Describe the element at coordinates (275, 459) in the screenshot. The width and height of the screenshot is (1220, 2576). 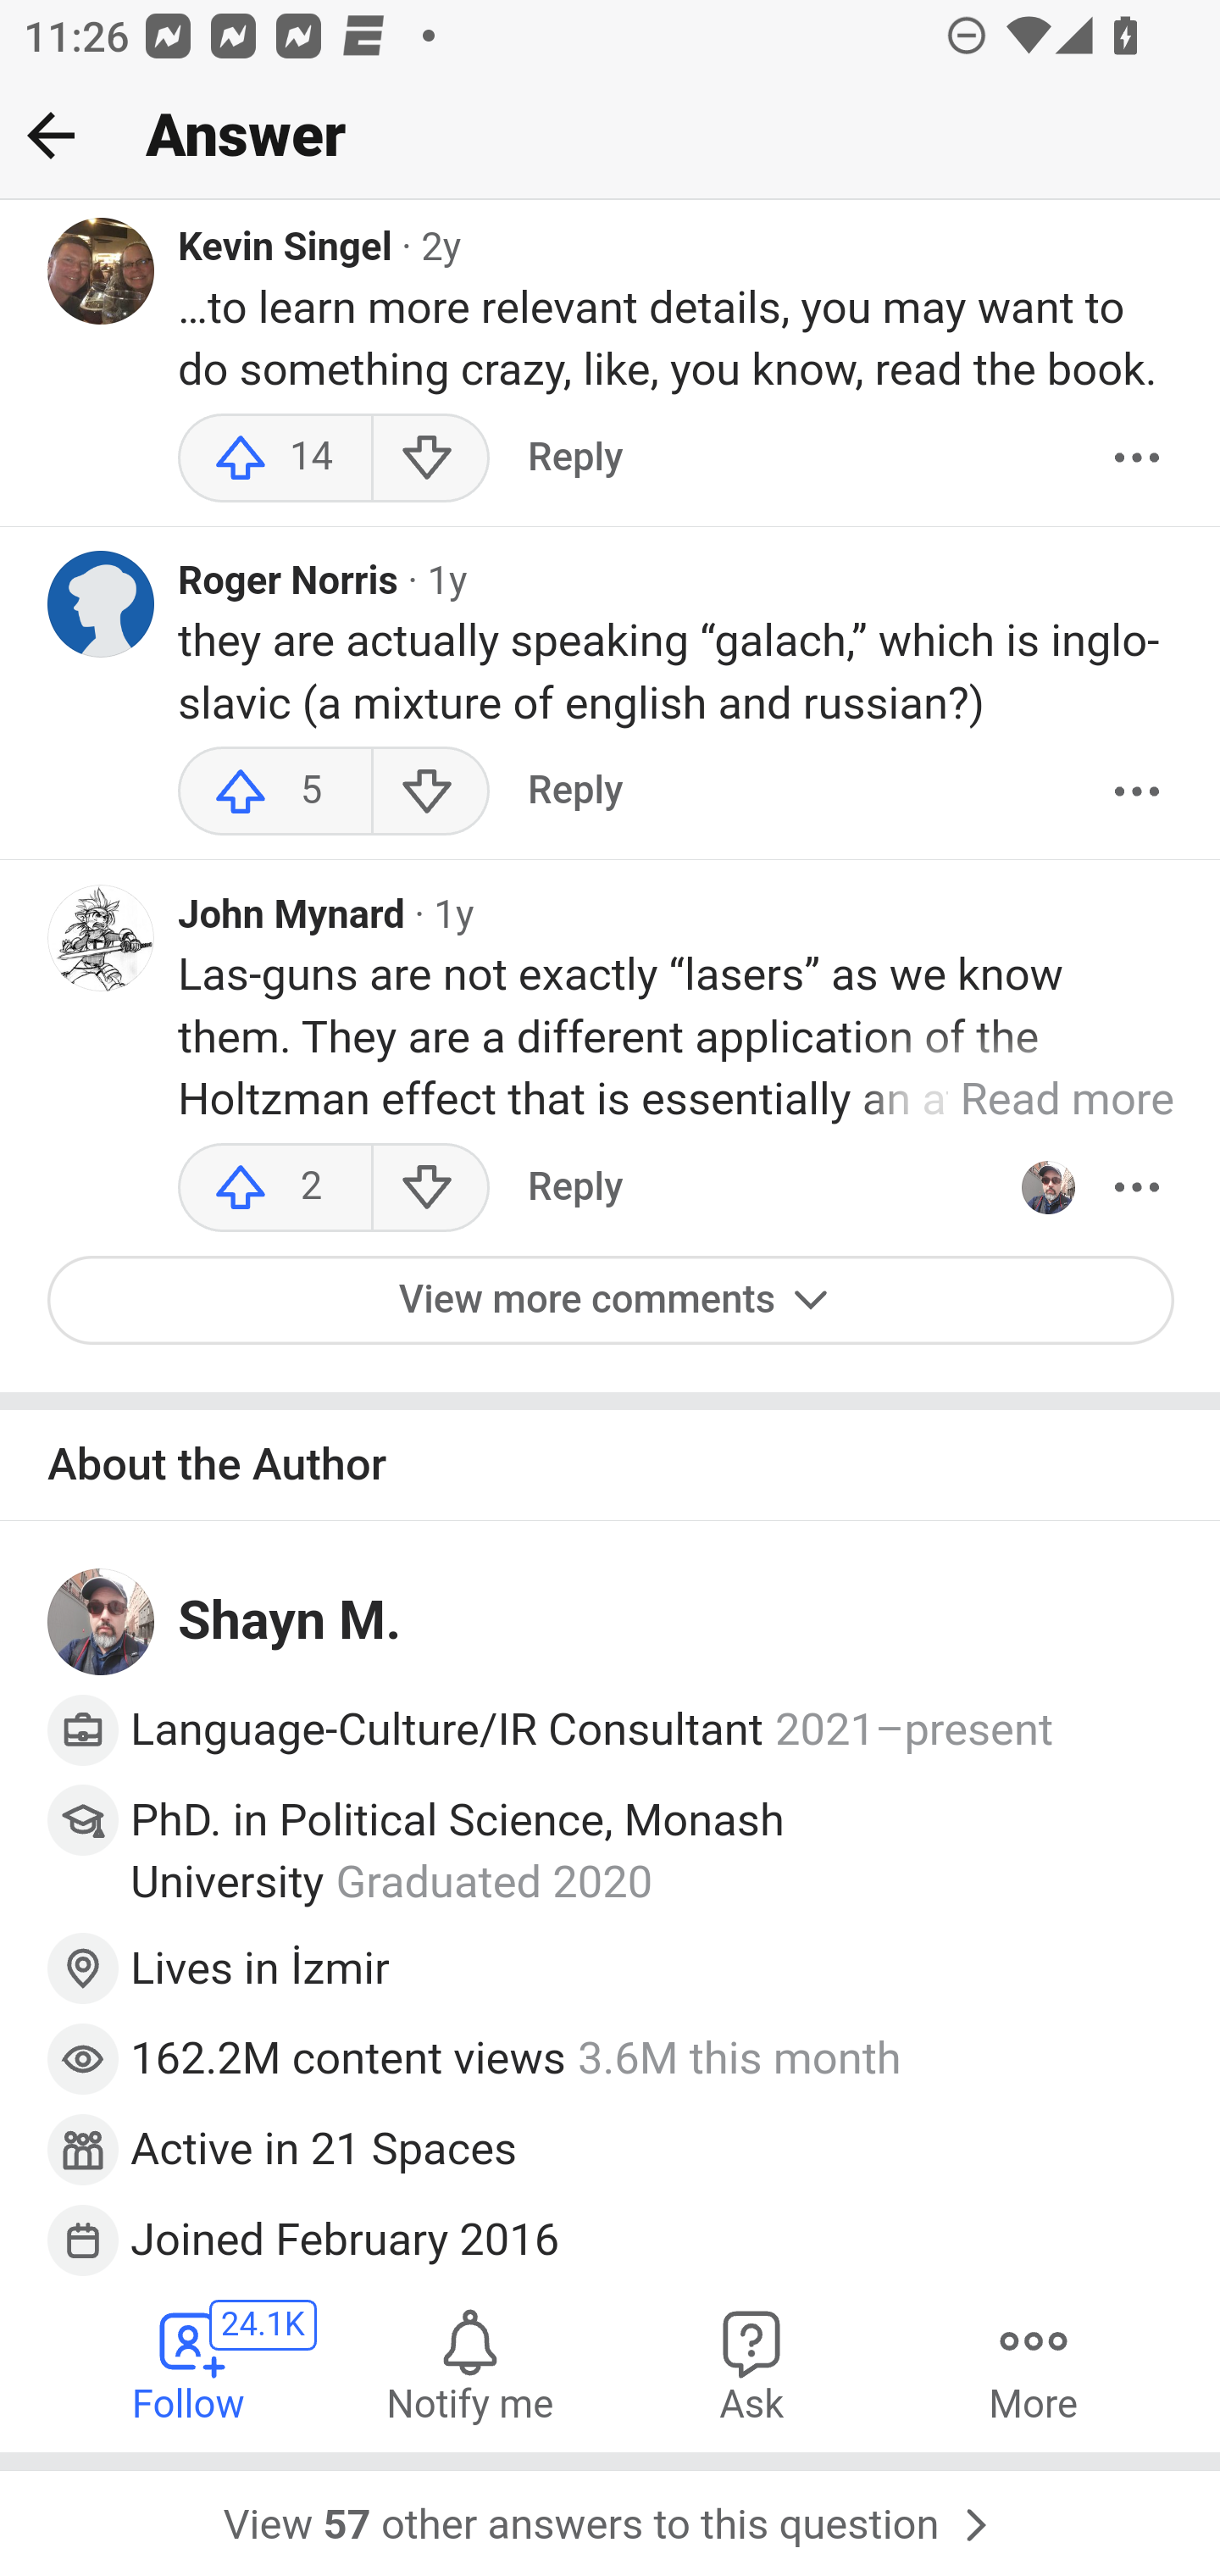
I see `14 upvotes` at that location.